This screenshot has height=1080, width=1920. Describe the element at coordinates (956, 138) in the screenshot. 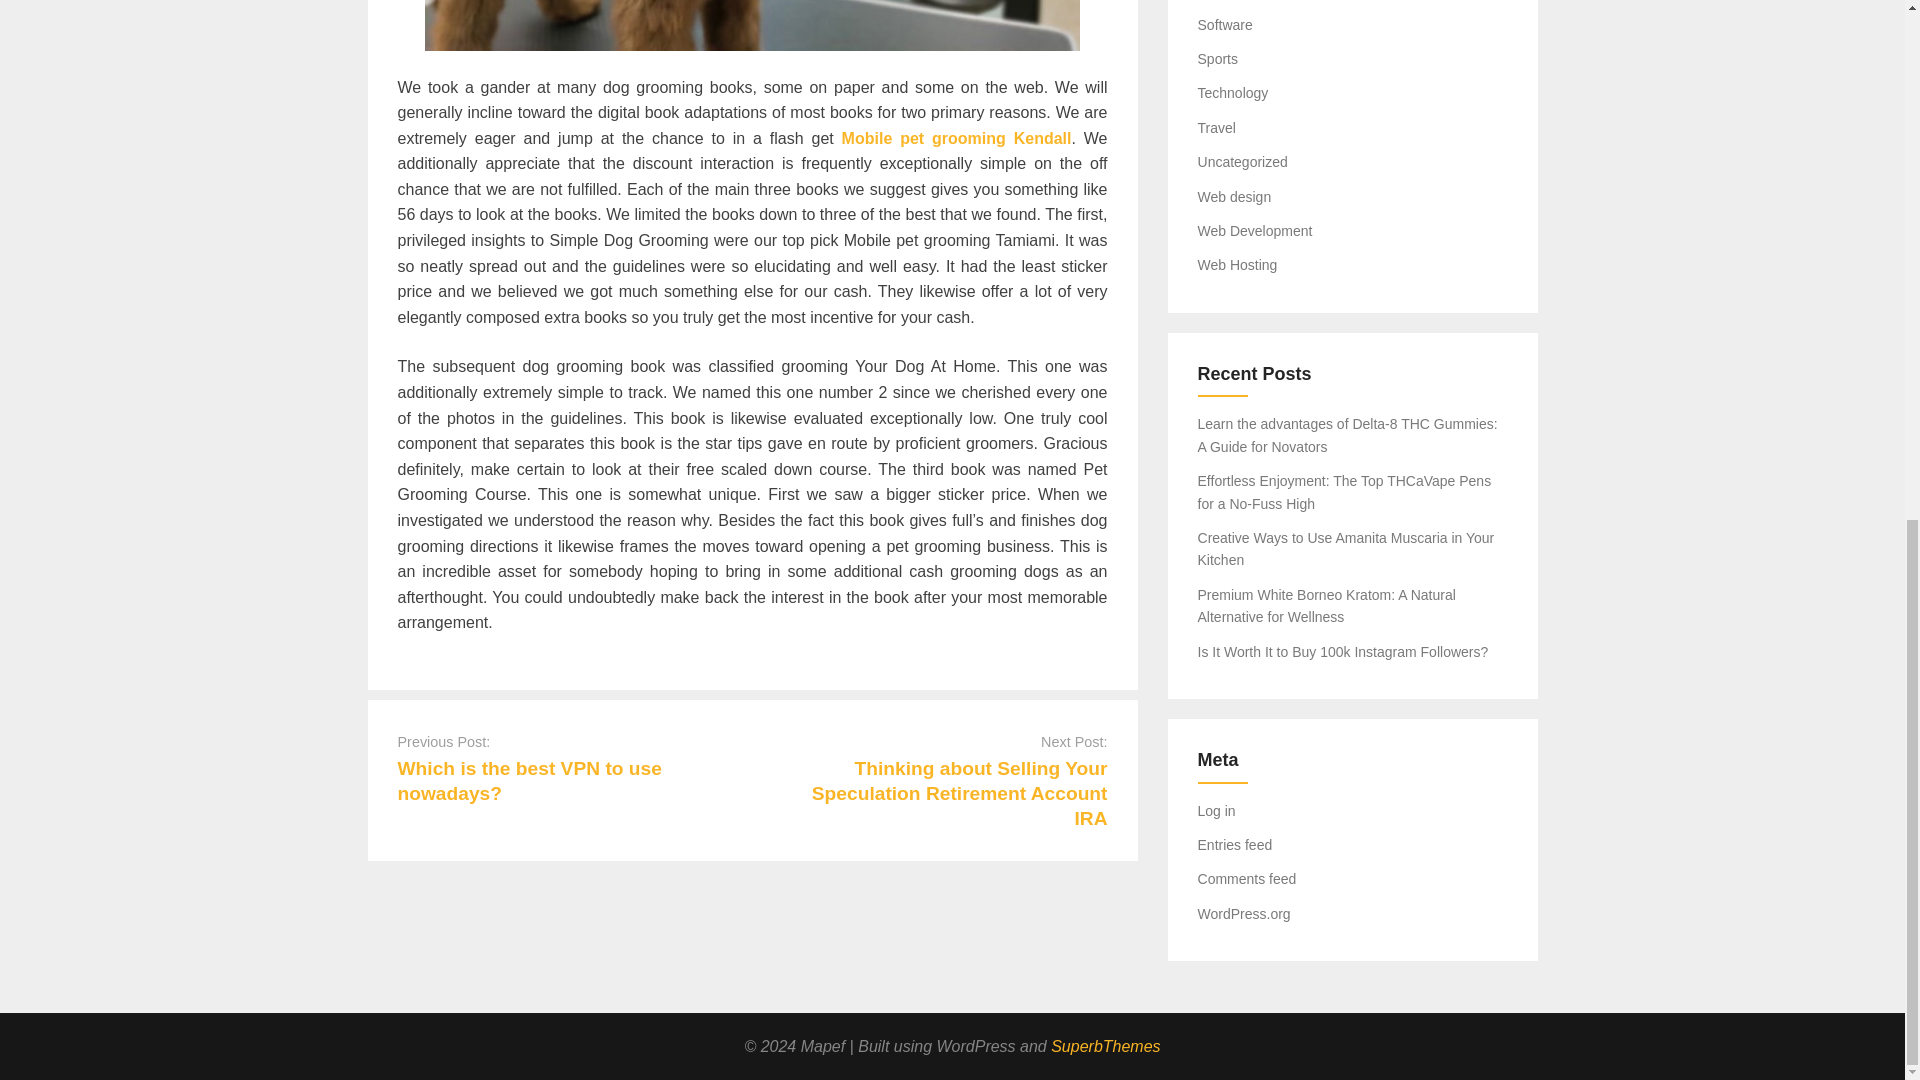

I see `Mobile pet grooming Kendall` at that location.